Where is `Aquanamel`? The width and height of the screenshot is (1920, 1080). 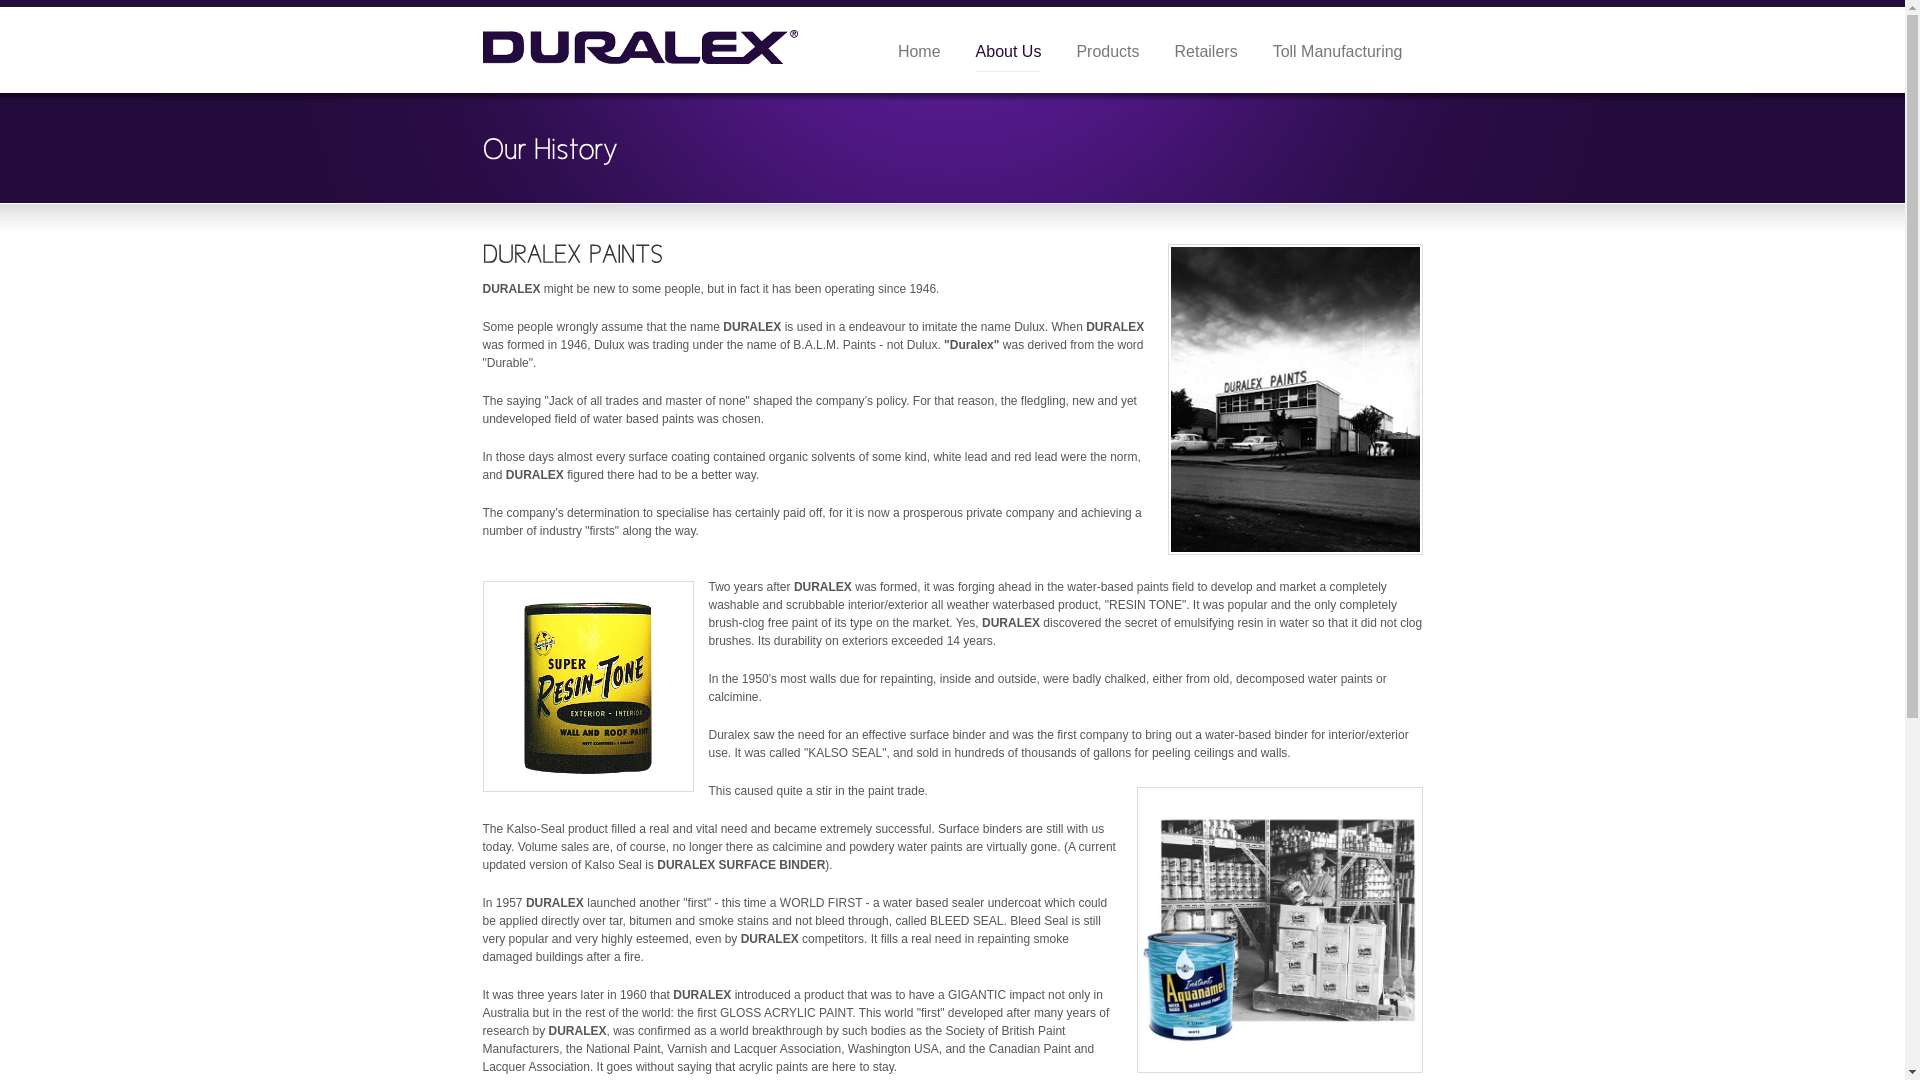 Aquanamel is located at coordinates (1279, 930).